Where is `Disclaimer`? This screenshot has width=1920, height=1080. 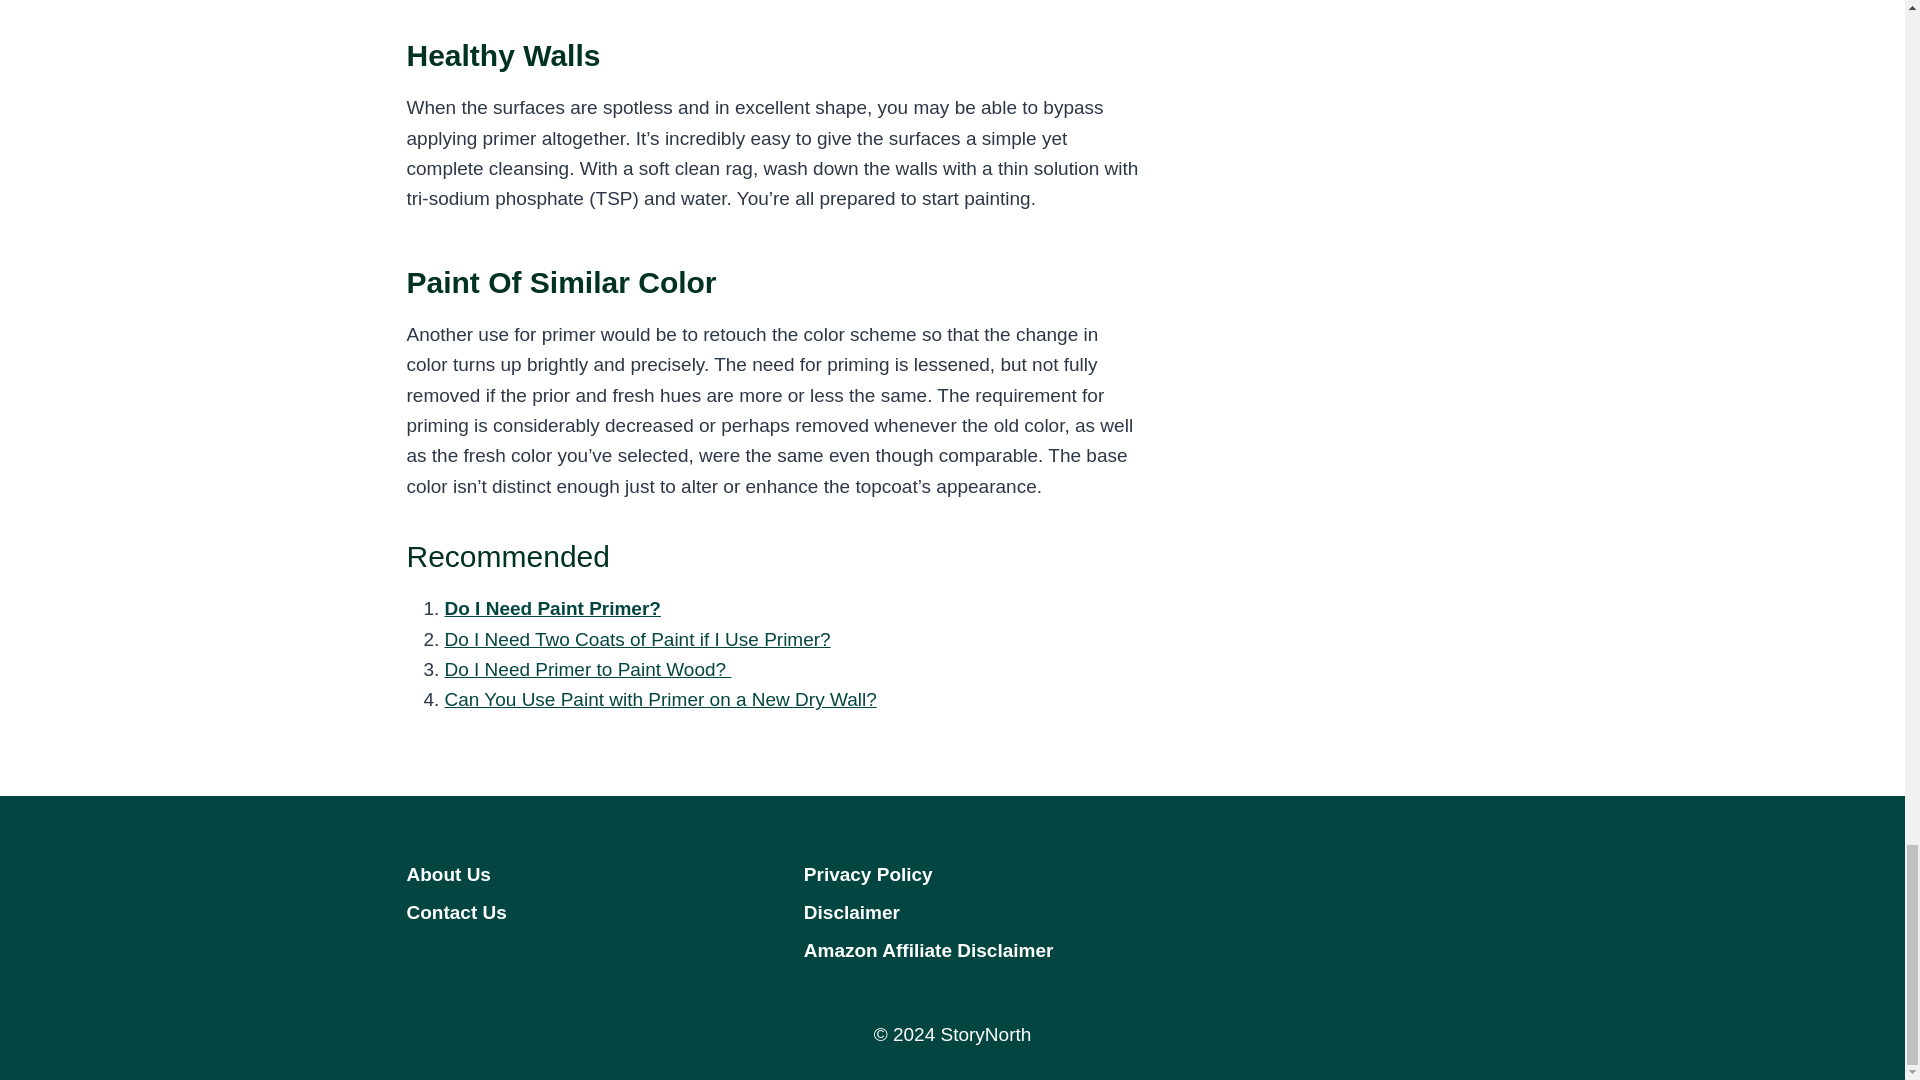 Disclaimer is located at coordinates (952, 913).